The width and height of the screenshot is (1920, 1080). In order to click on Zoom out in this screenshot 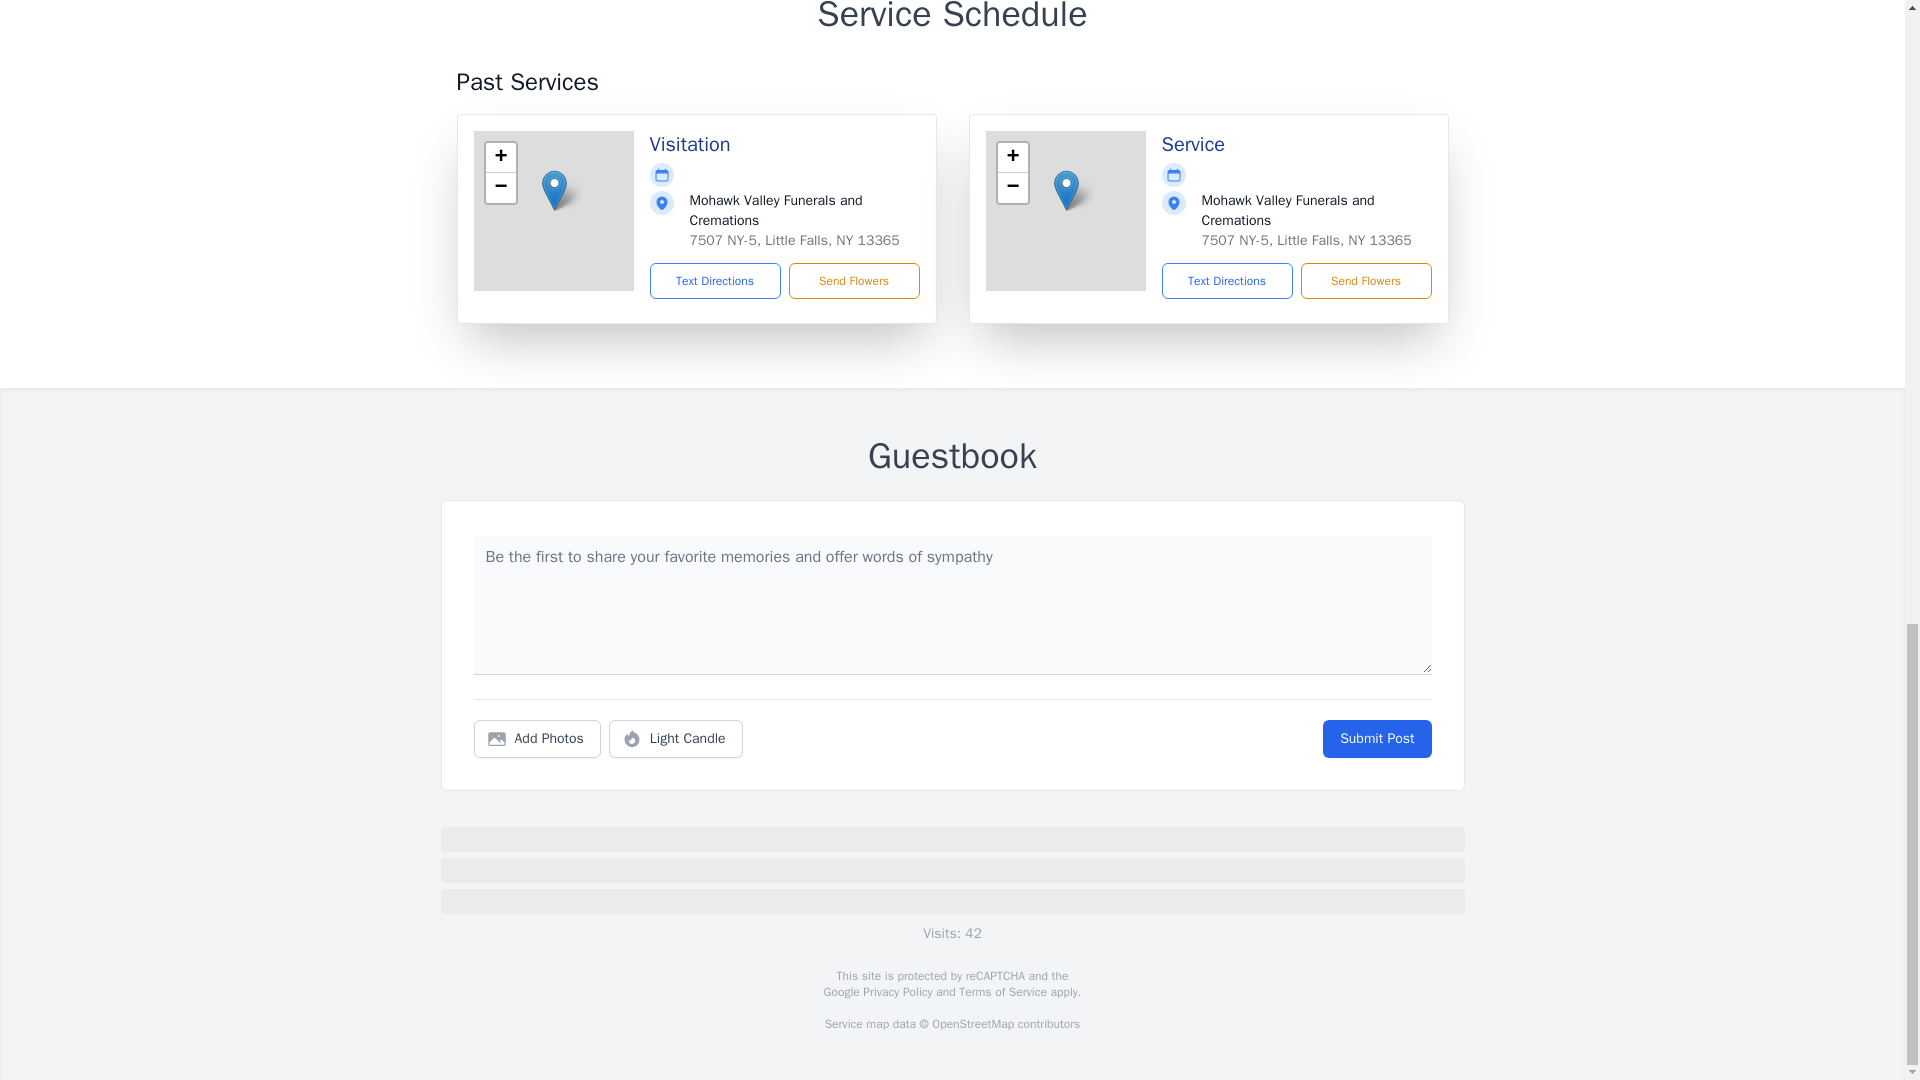, I will do `click(500, 188)`.